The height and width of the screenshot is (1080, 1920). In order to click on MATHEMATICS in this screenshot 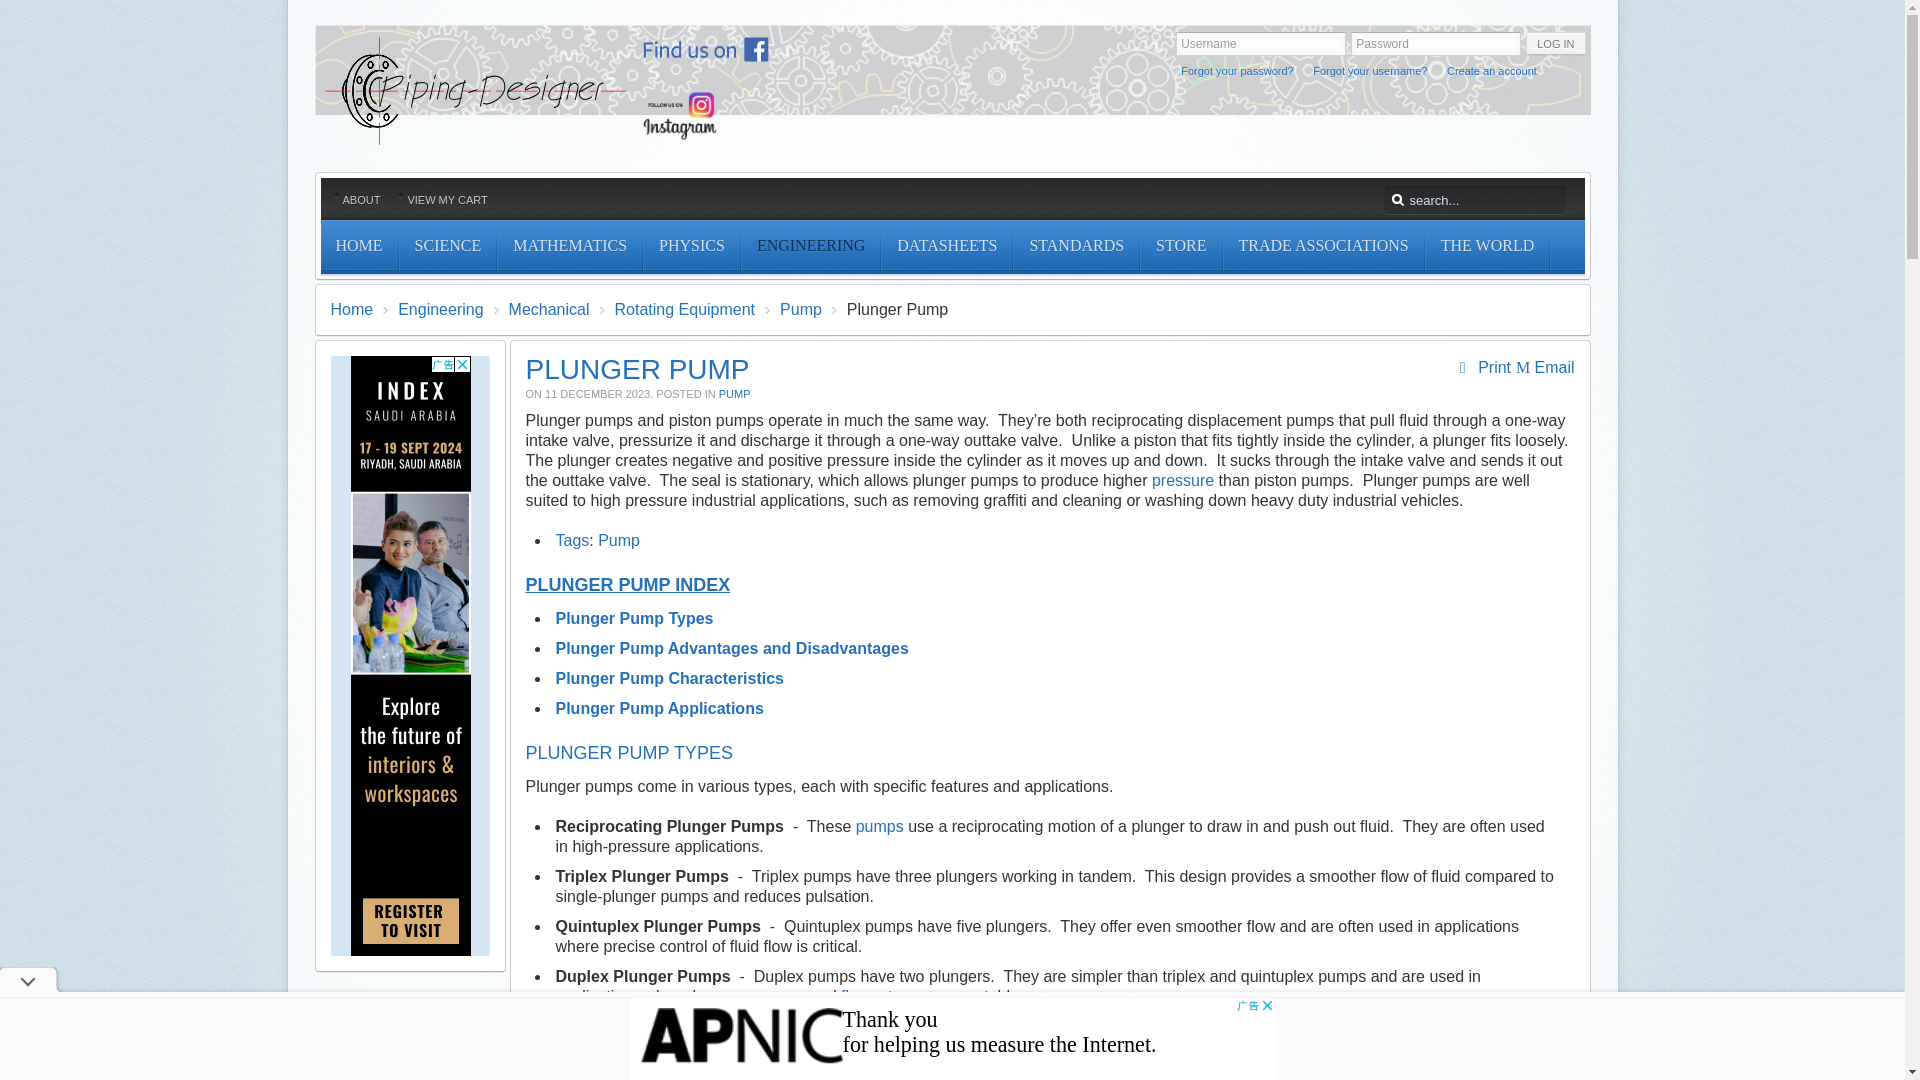, I will do `click(569, 246)`.